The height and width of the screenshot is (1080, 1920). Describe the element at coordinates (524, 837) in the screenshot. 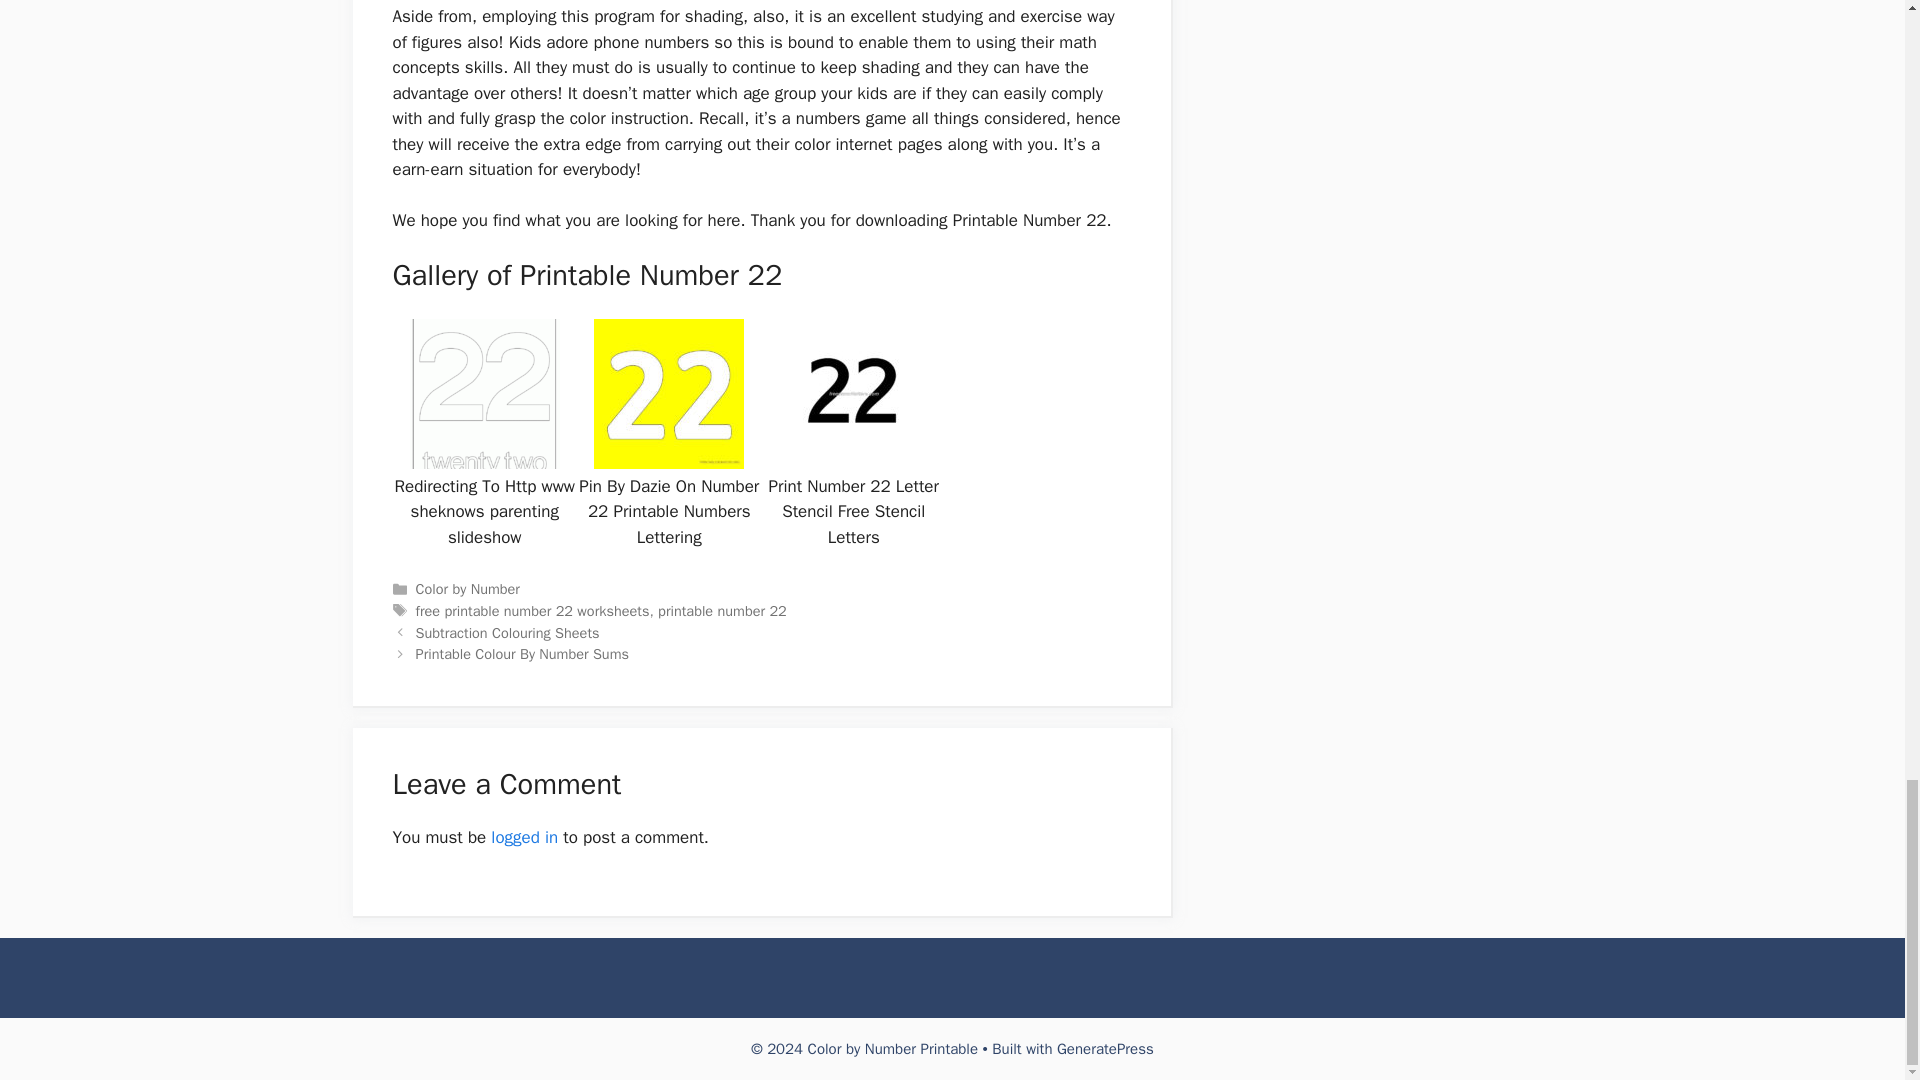

I see `logged in` at that location.